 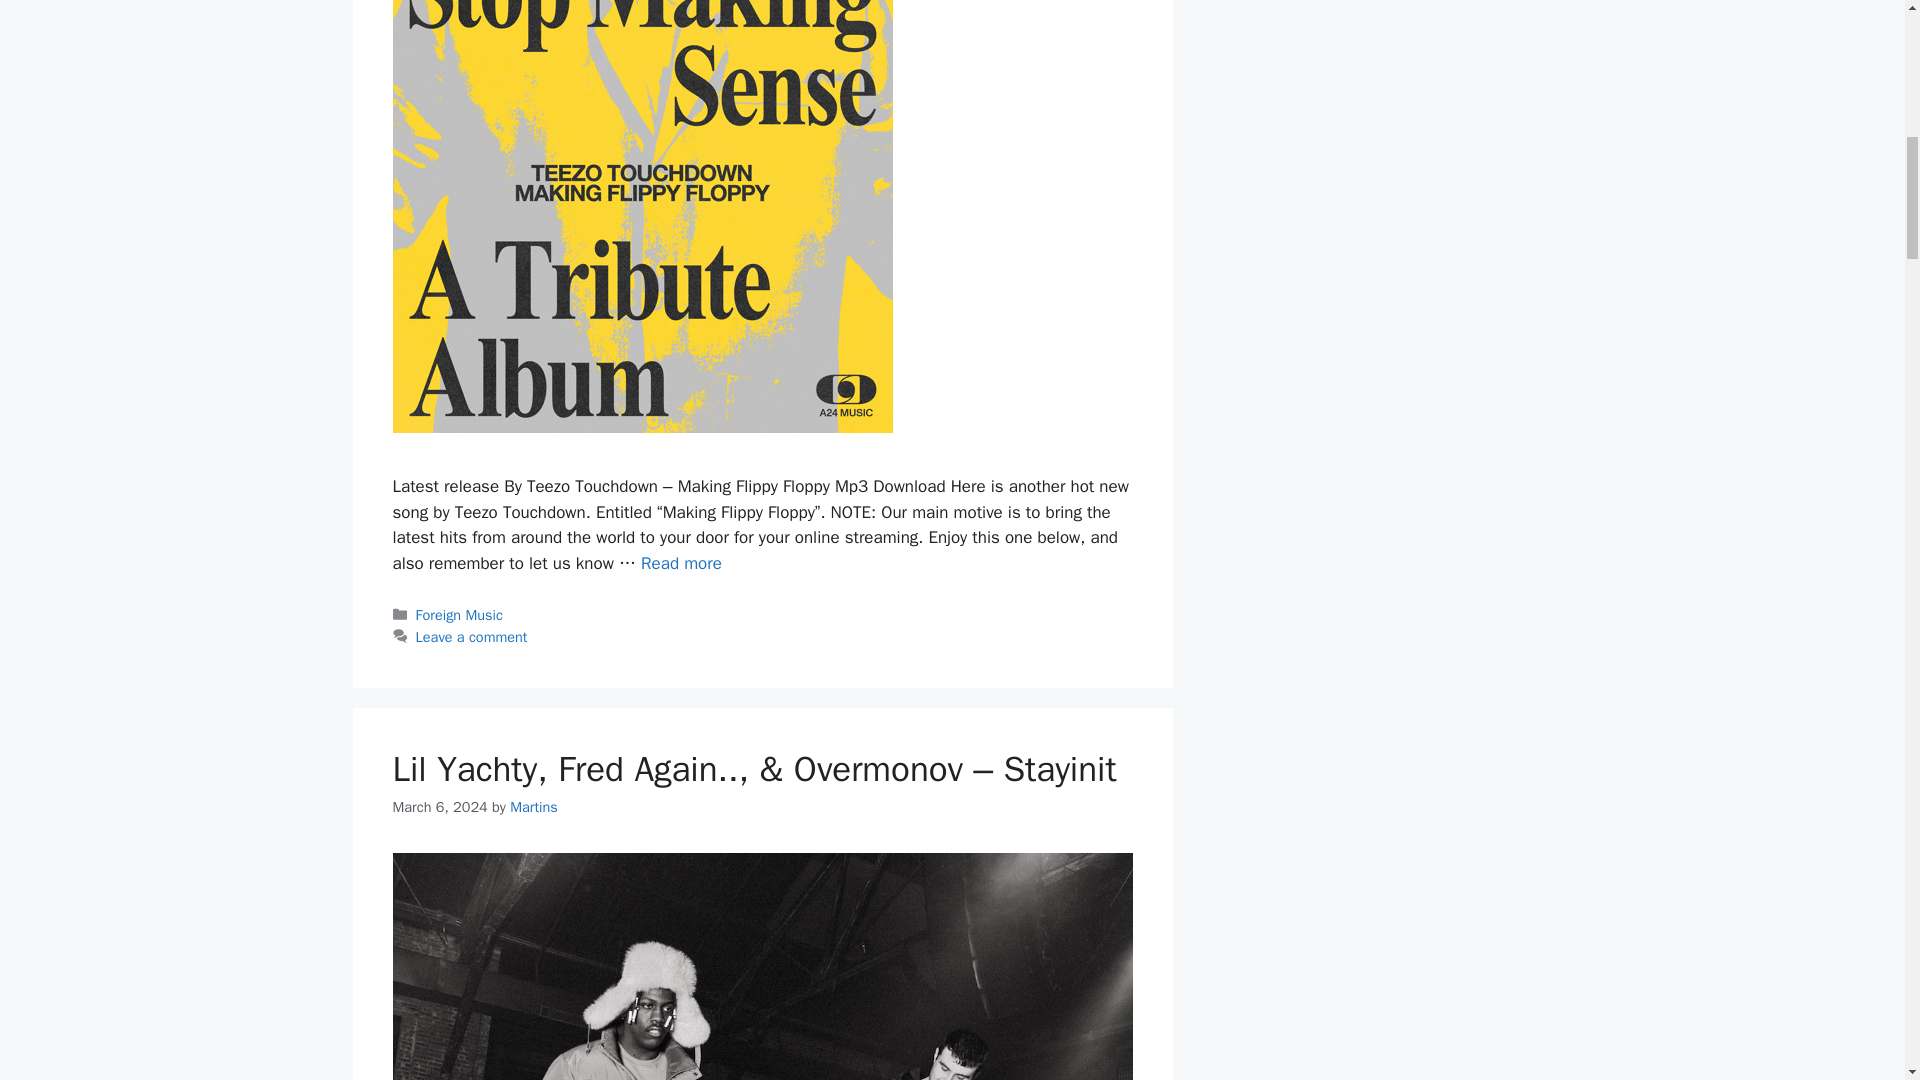 What do you see at coordinates (460, 614) in the screenshot?
I see `Foreign Music` at bounding box center [460, 614].